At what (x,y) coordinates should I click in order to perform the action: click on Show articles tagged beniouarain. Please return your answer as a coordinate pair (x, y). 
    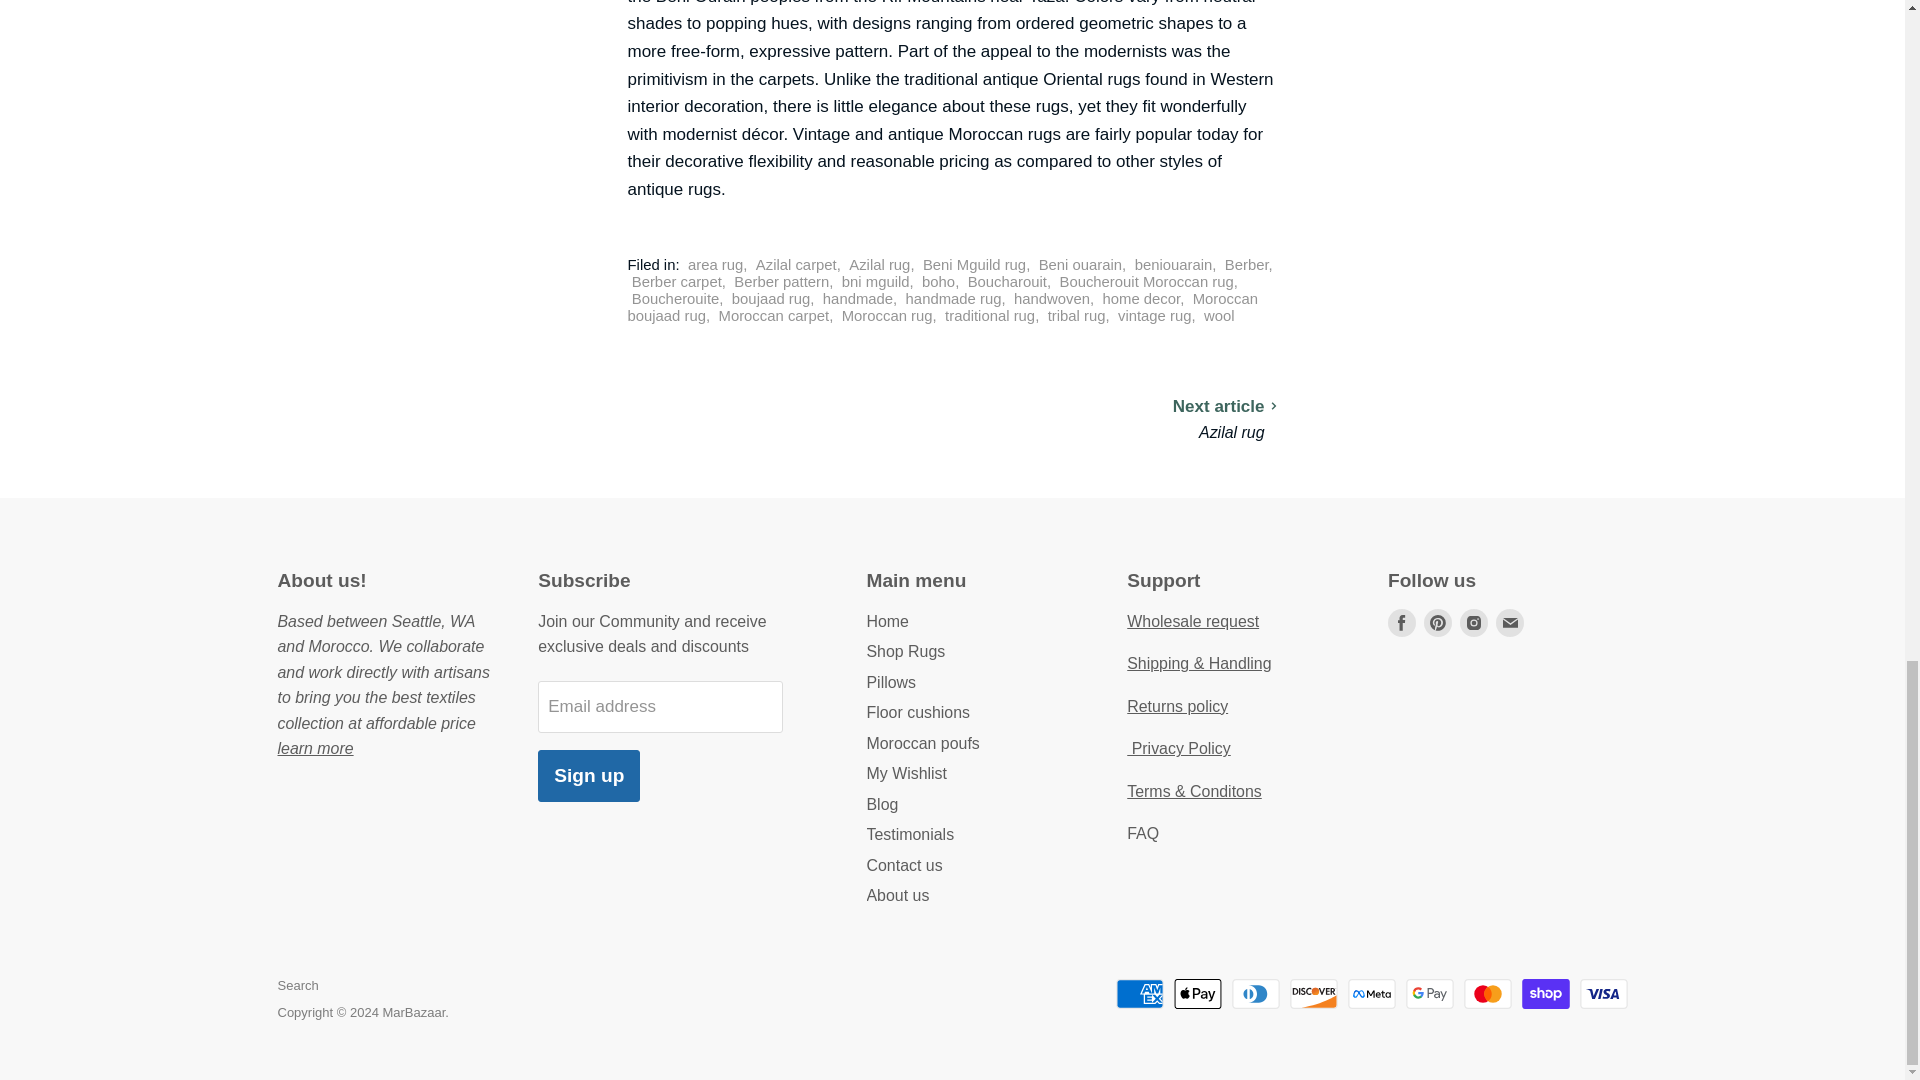
    Looking at the image, I should click on (1174, 265).